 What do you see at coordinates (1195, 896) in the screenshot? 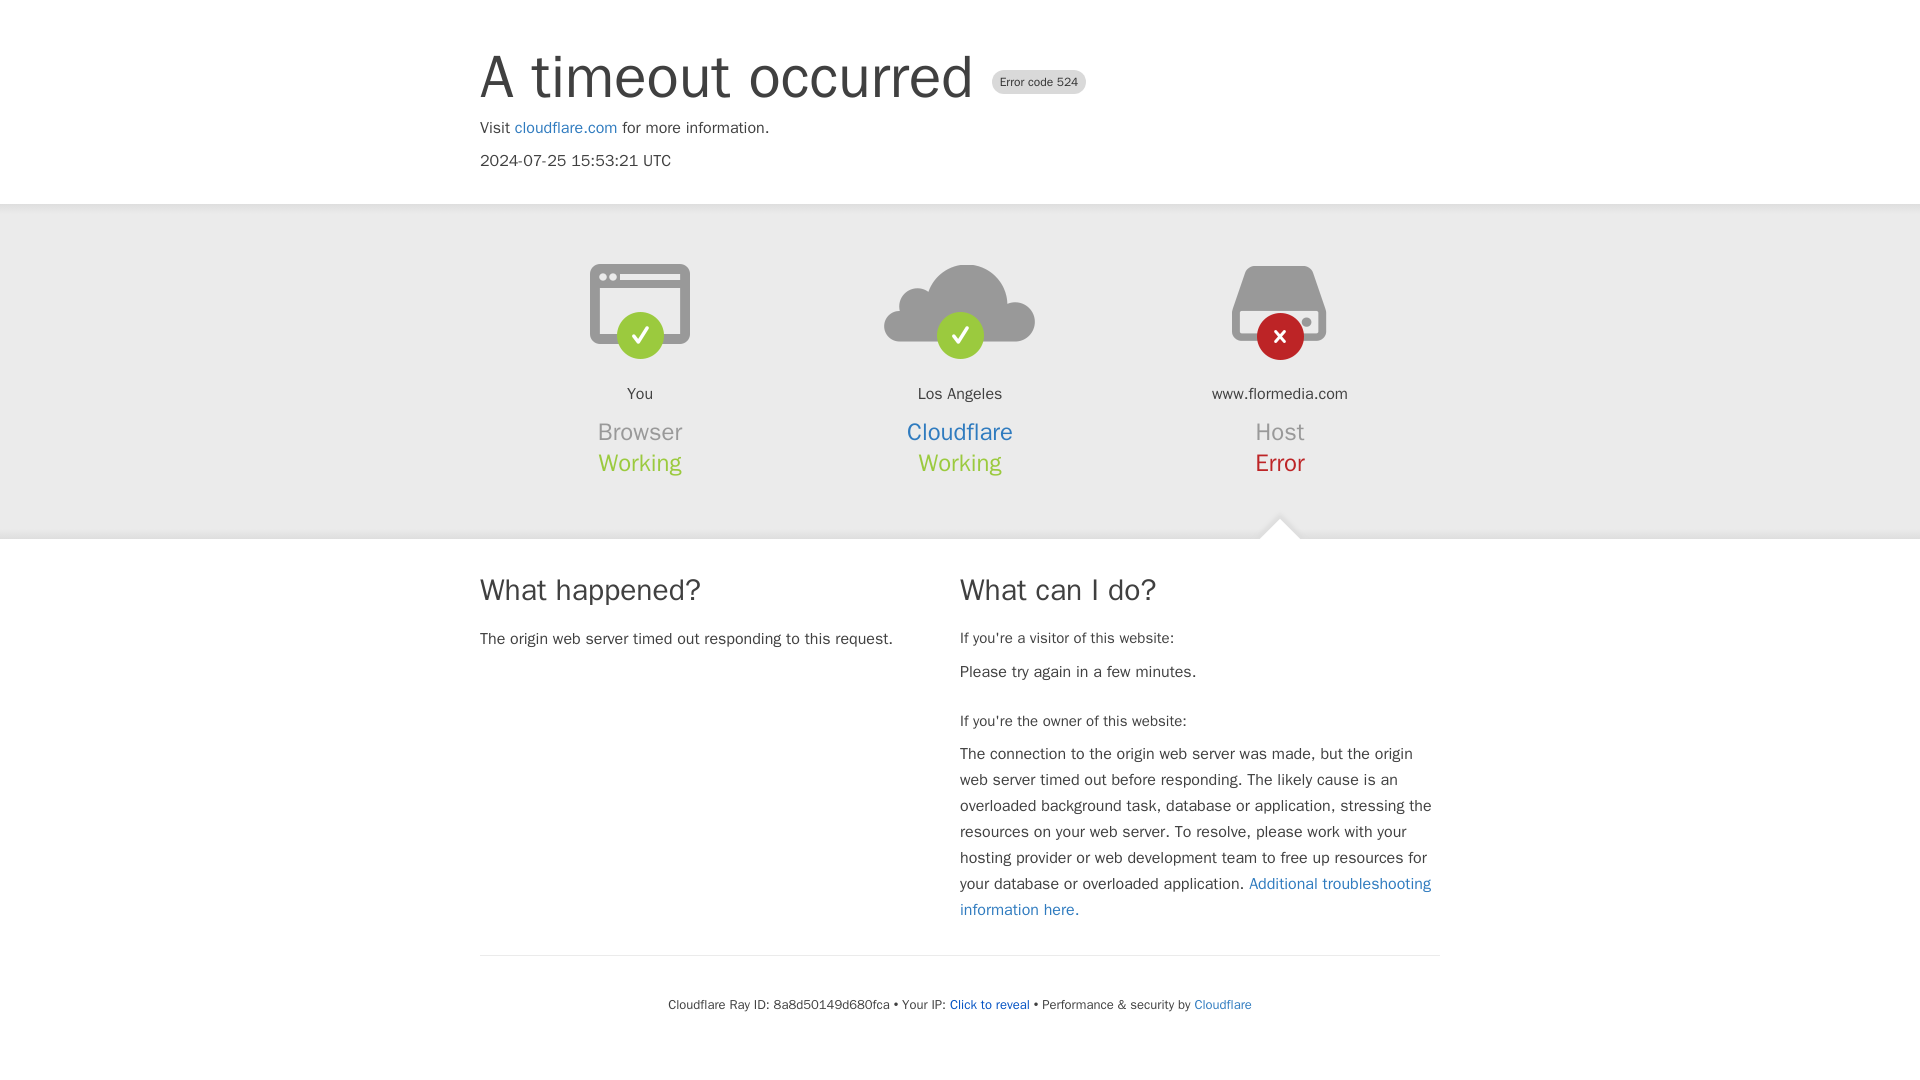
I see `Additional troubleshooting information here.` at bounding box center [1195, 896].